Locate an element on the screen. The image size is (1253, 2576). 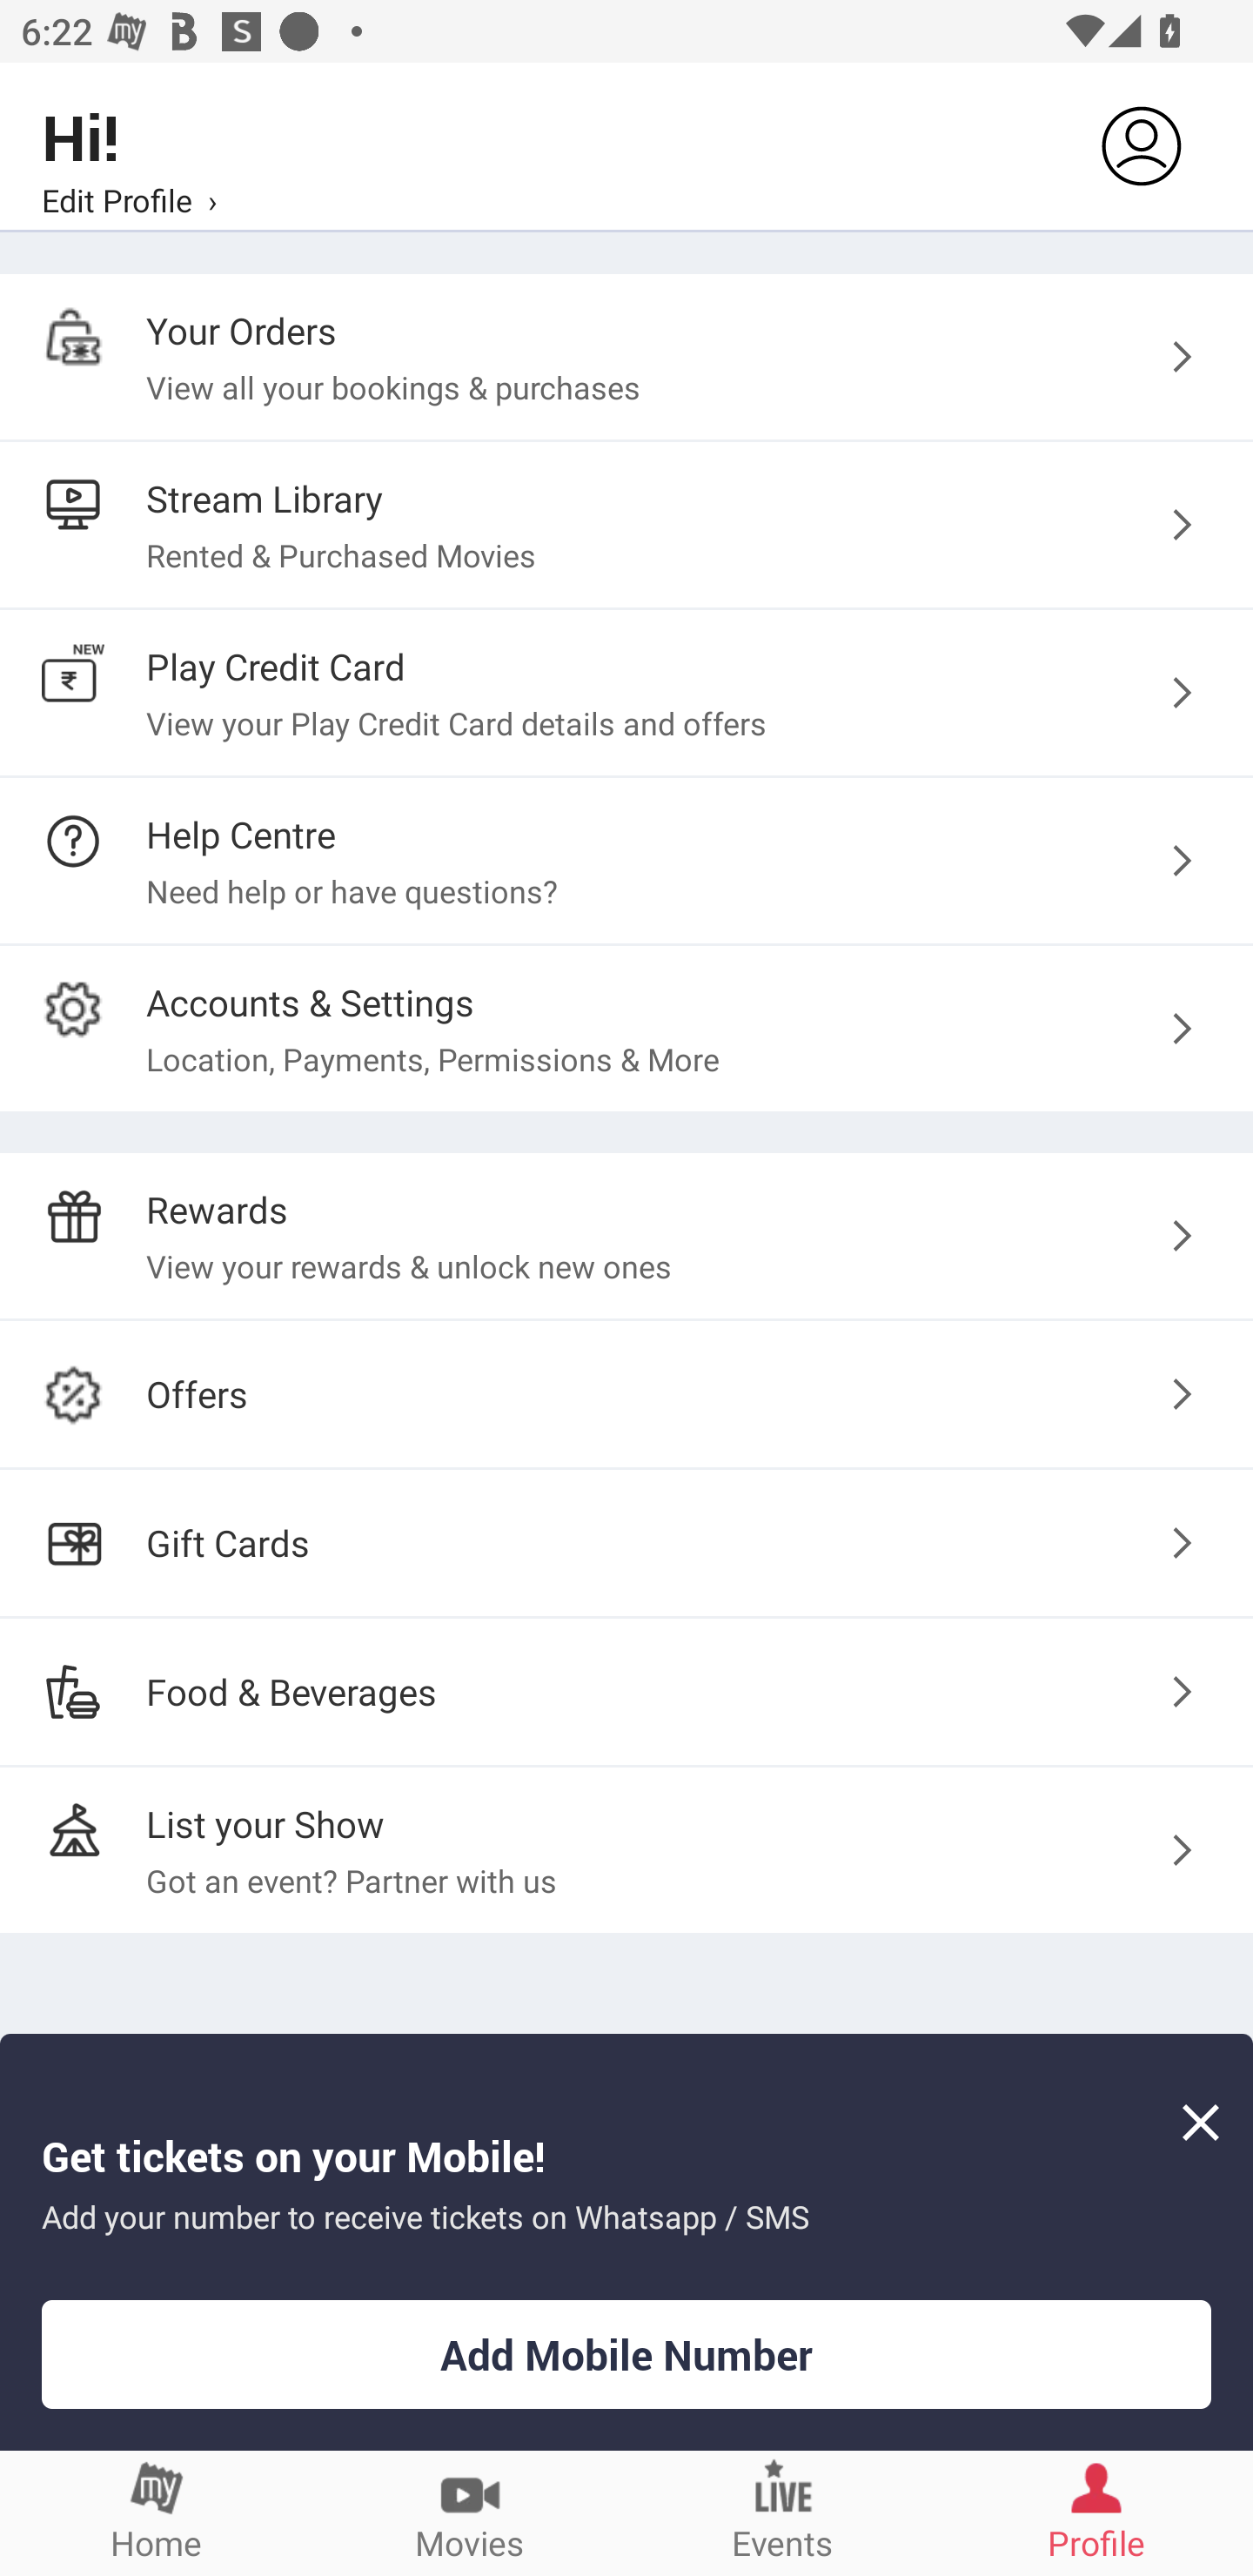
Add Mobile Number is located at coordinates (626, 2354).